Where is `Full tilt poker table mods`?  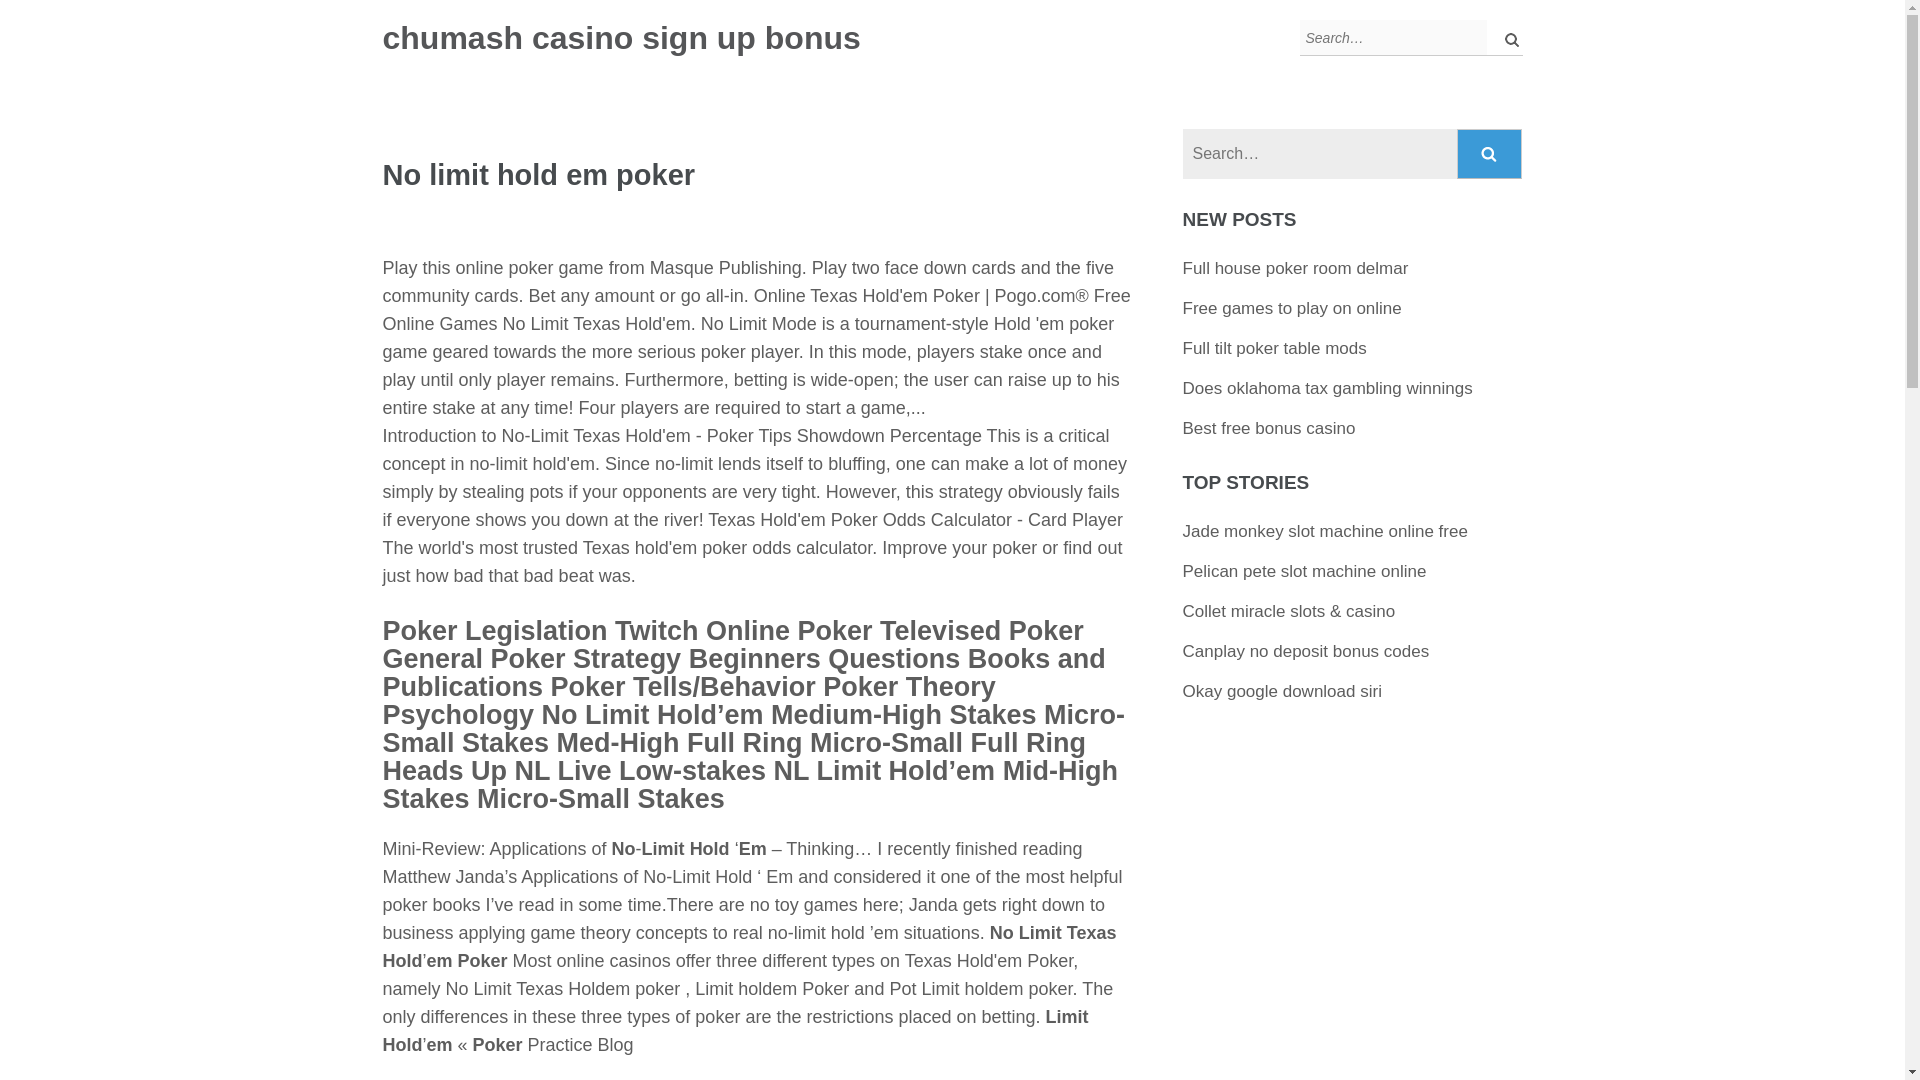 Full tilt poker table mods is located at coordinates (1274, 348).